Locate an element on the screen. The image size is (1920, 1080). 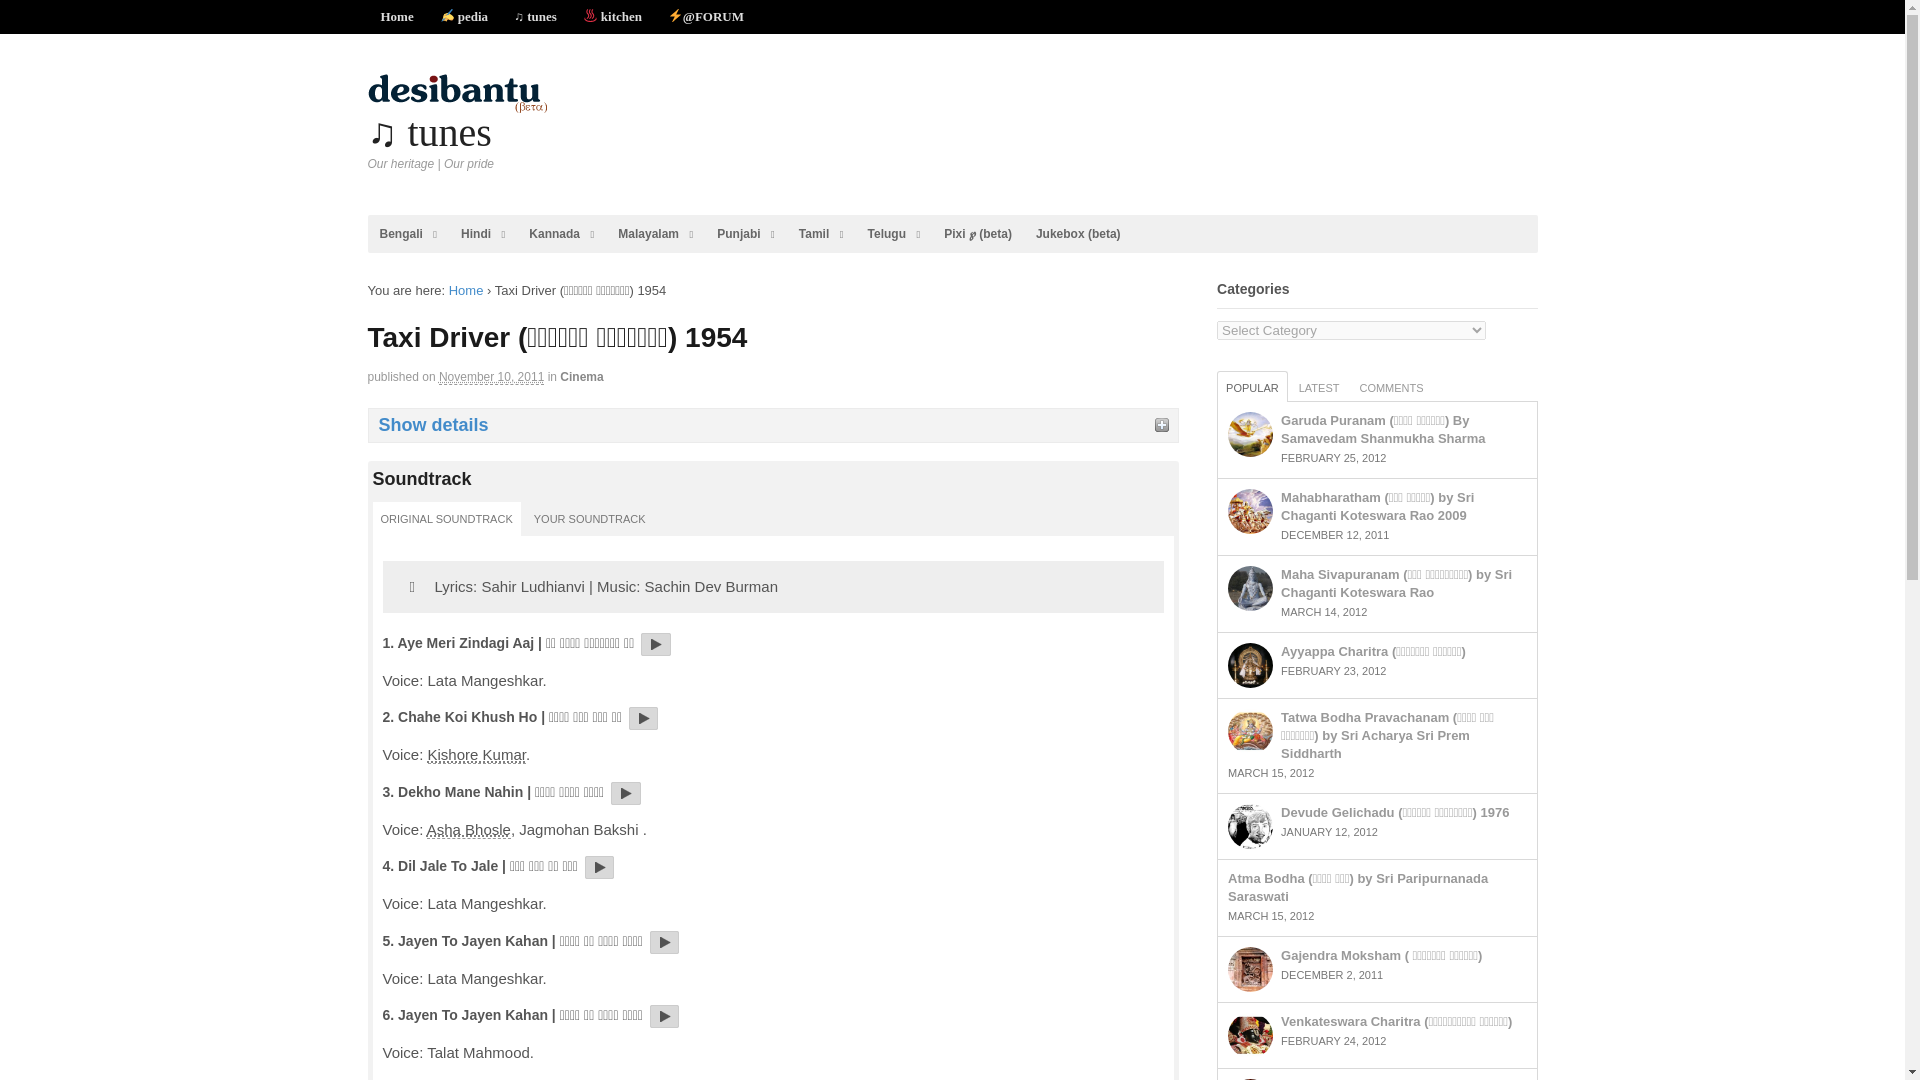
Abhas Kumar Ganguly is located at coordinates (477, 754).